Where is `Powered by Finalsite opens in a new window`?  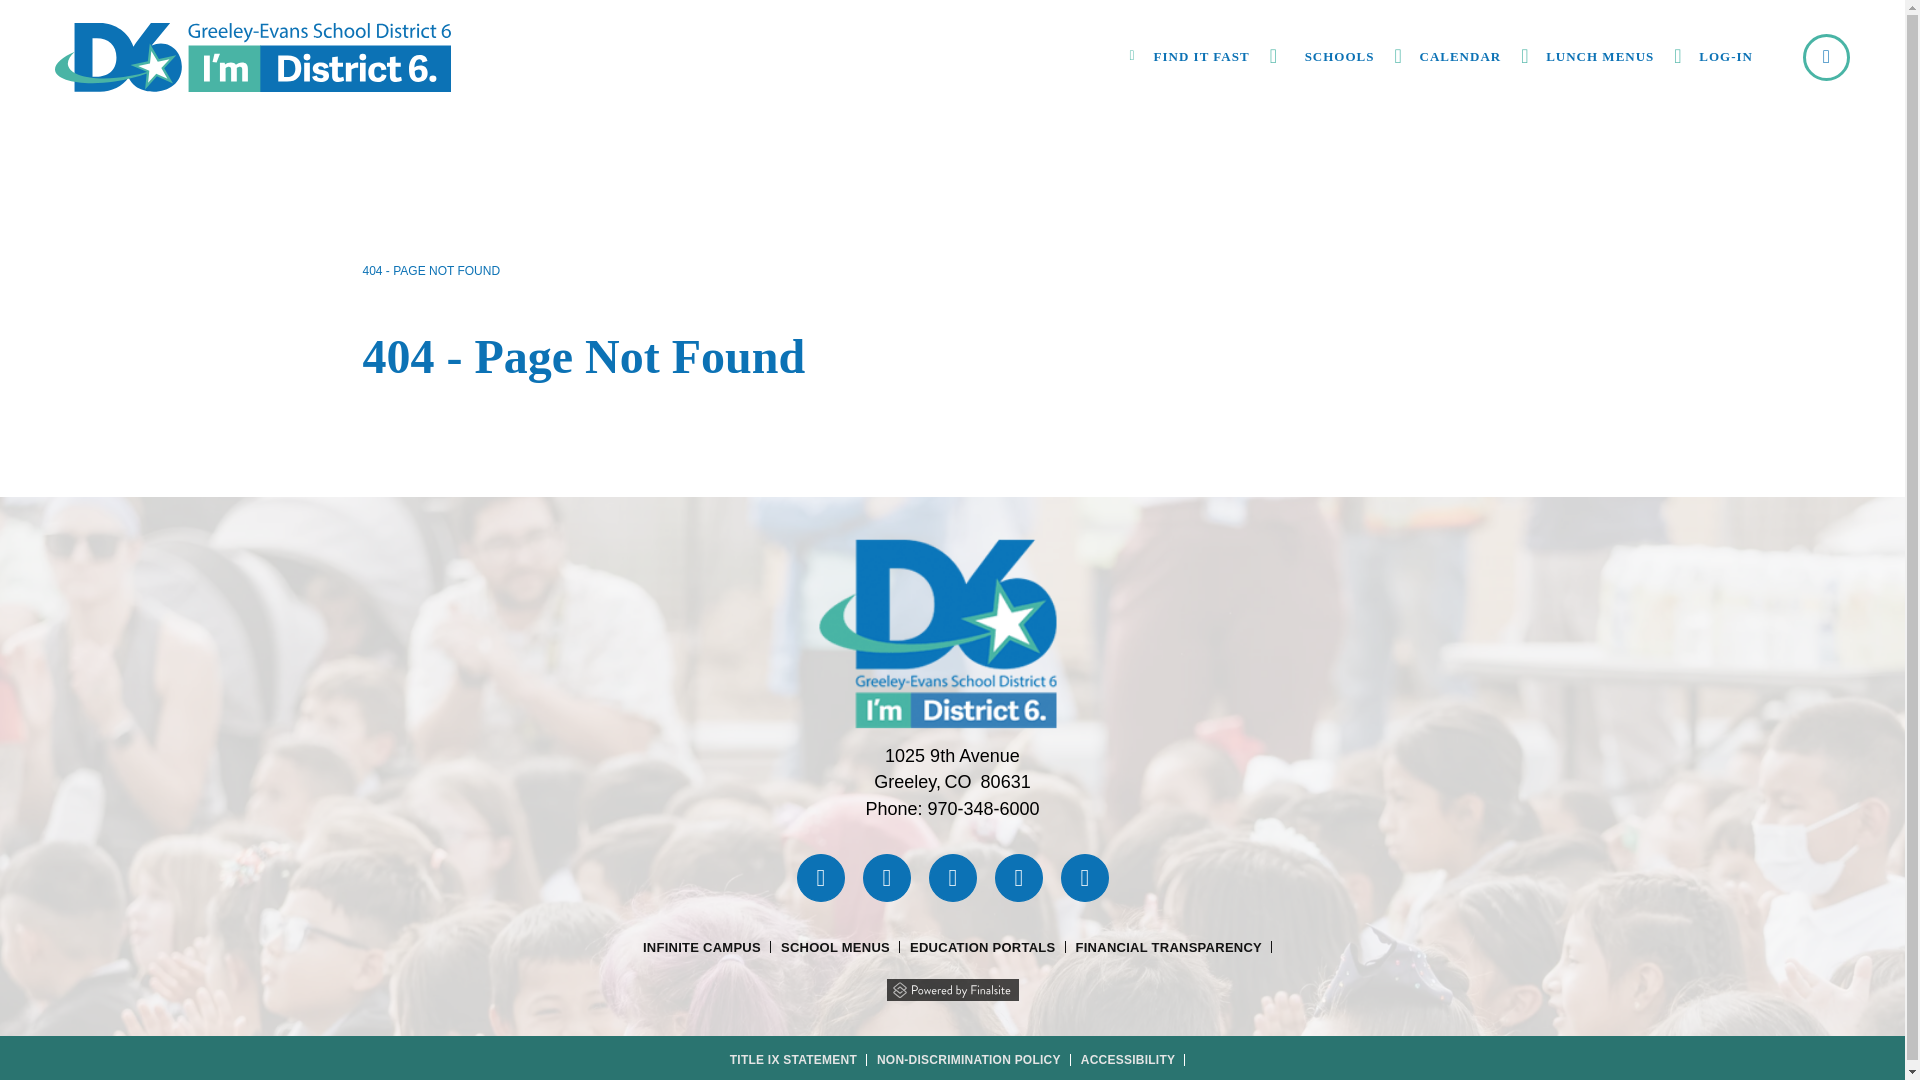 Powered by Finalsite opens in a new window is located at coordinates (951, 986).